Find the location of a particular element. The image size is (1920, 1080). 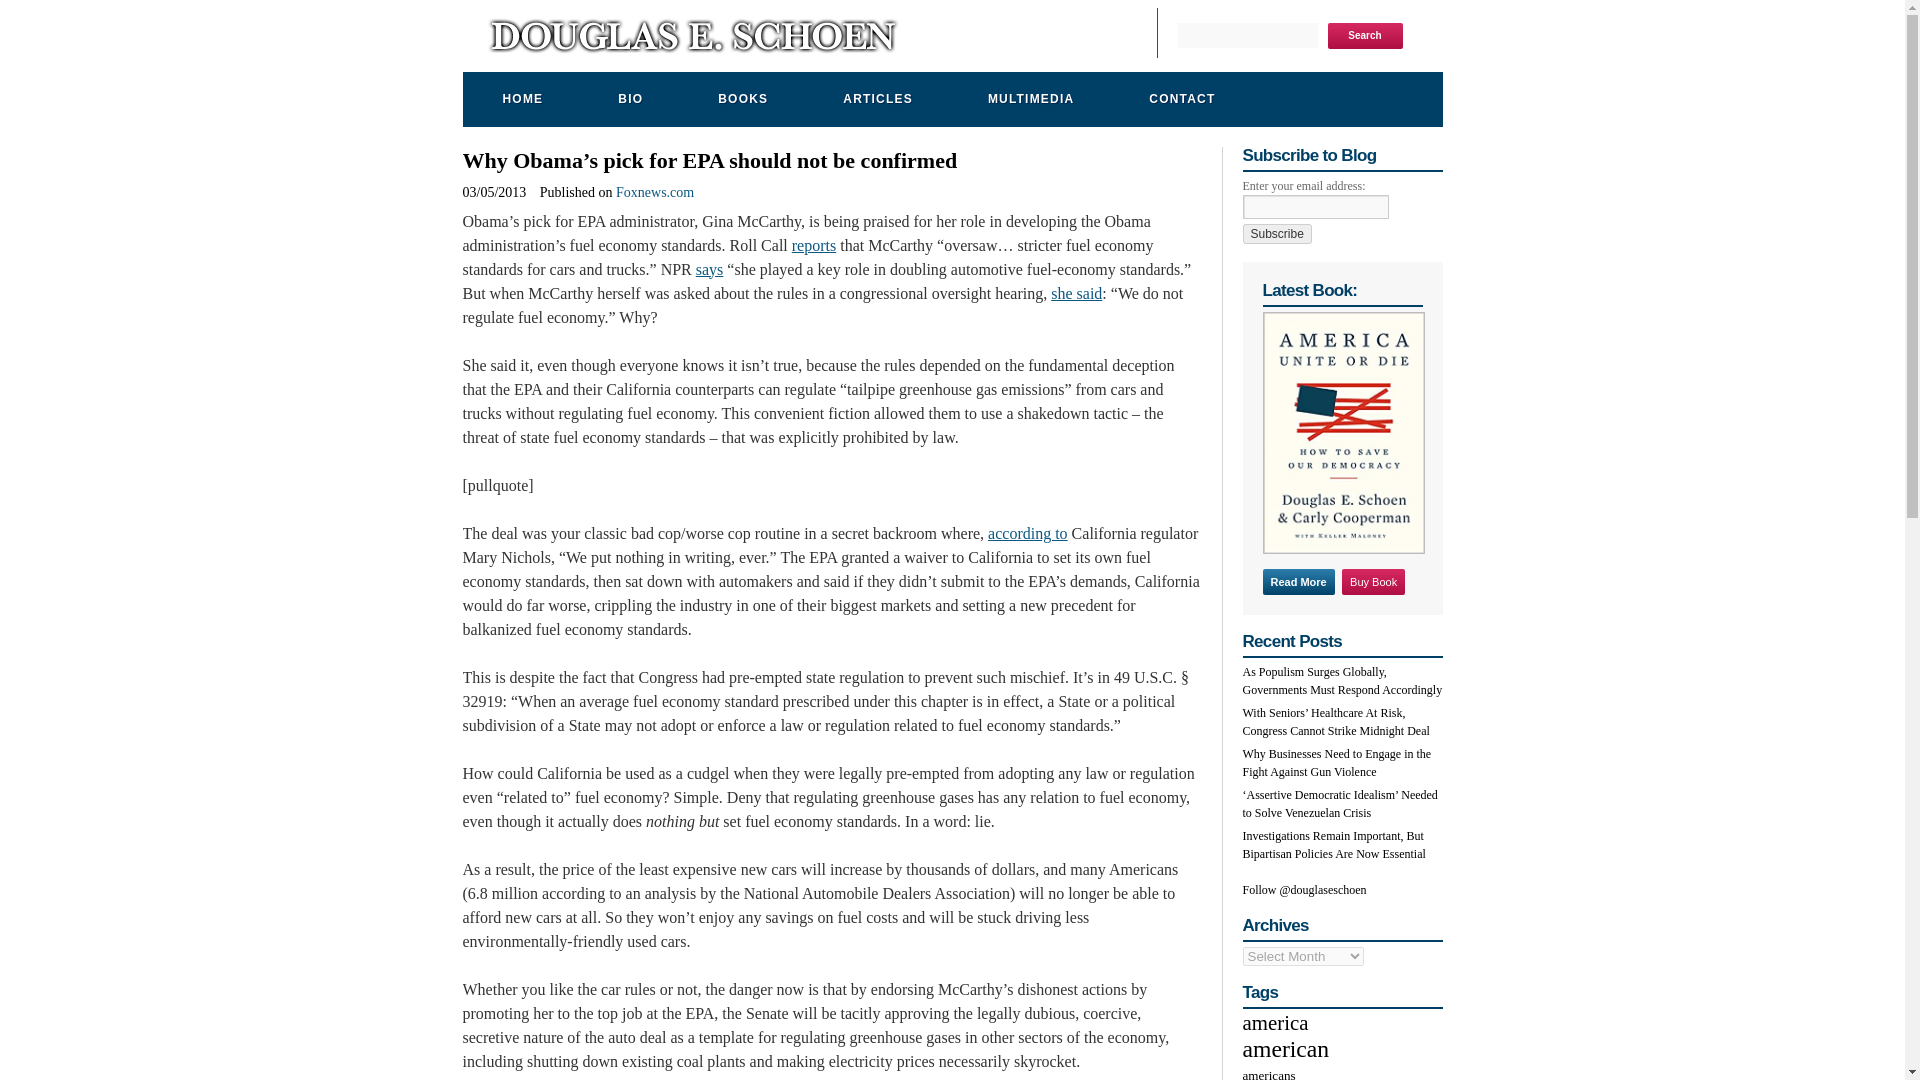

Subscribe is located at coordinates (1276, 234).